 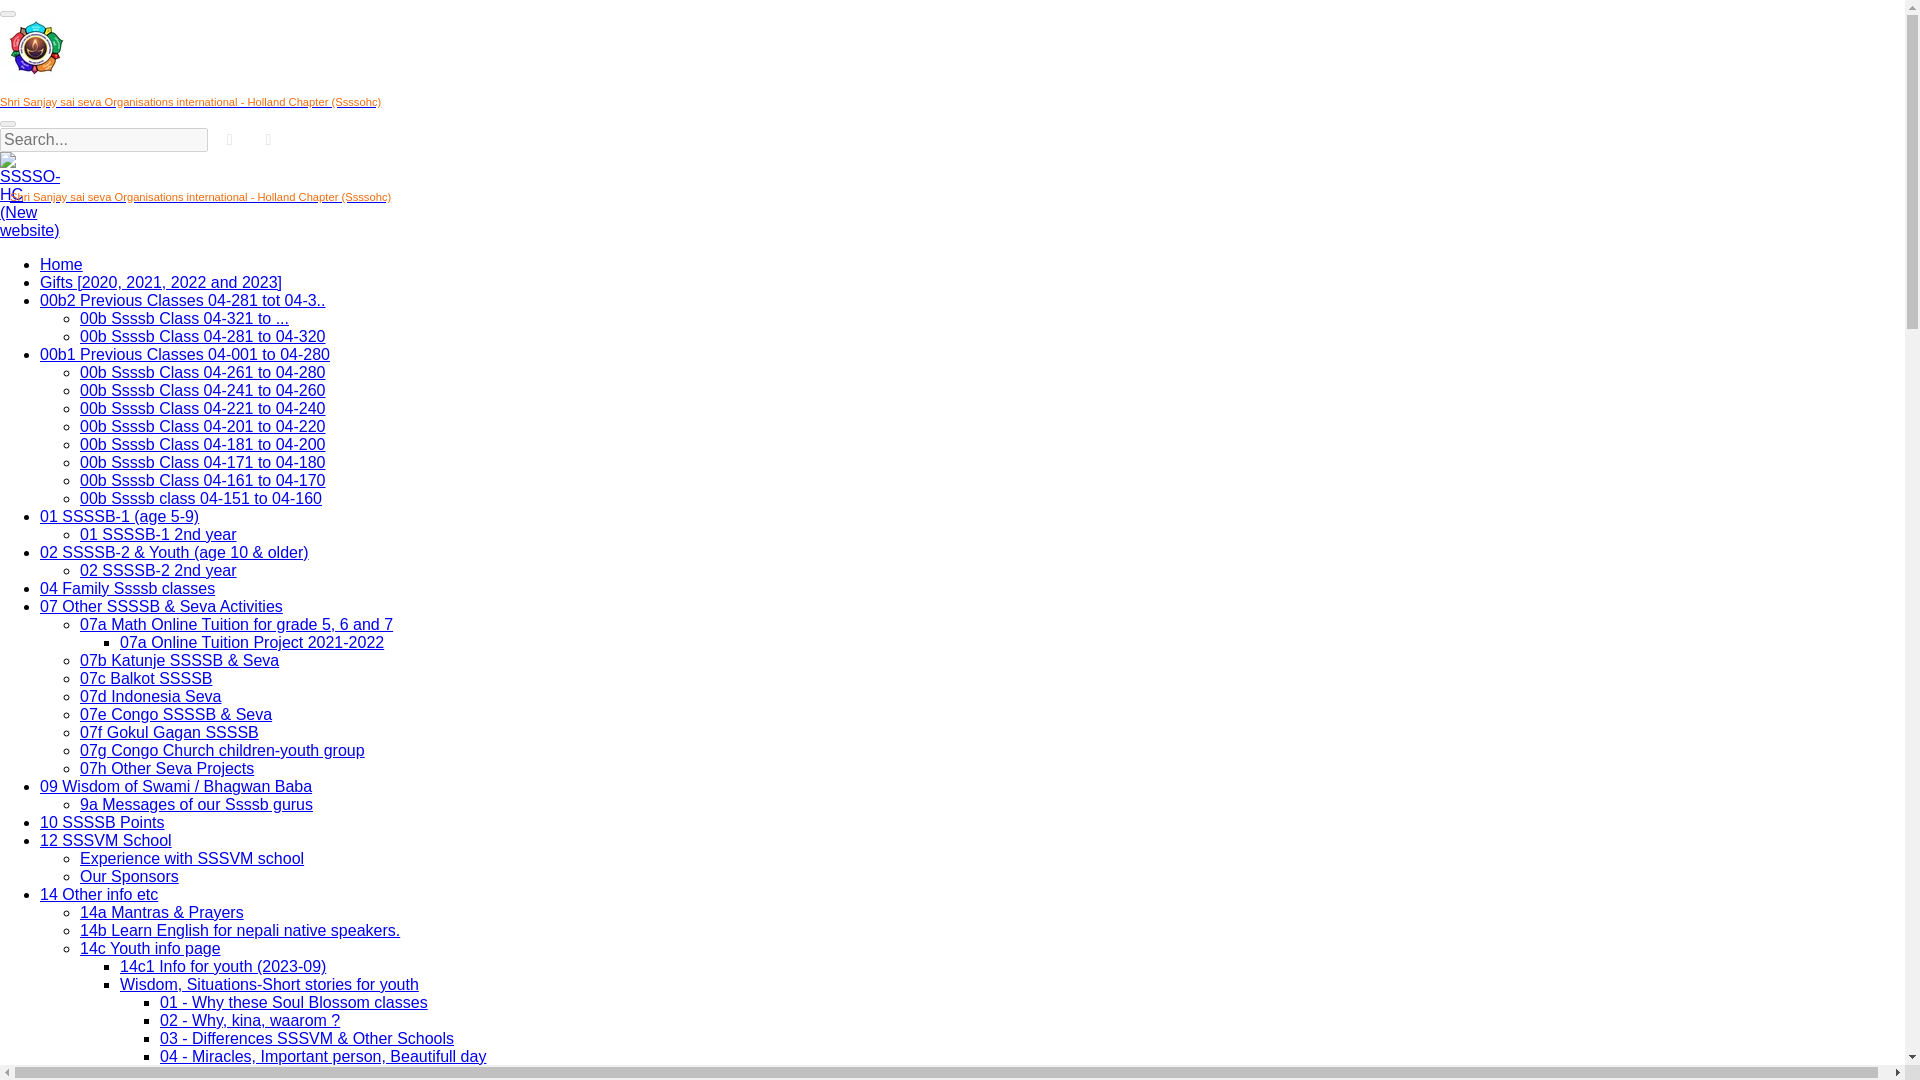 What do you see at coordinates (252, 642) in the screenshot?
I see `07a Online Tuition Project 2021-2022` at bounding box center [252, 642].